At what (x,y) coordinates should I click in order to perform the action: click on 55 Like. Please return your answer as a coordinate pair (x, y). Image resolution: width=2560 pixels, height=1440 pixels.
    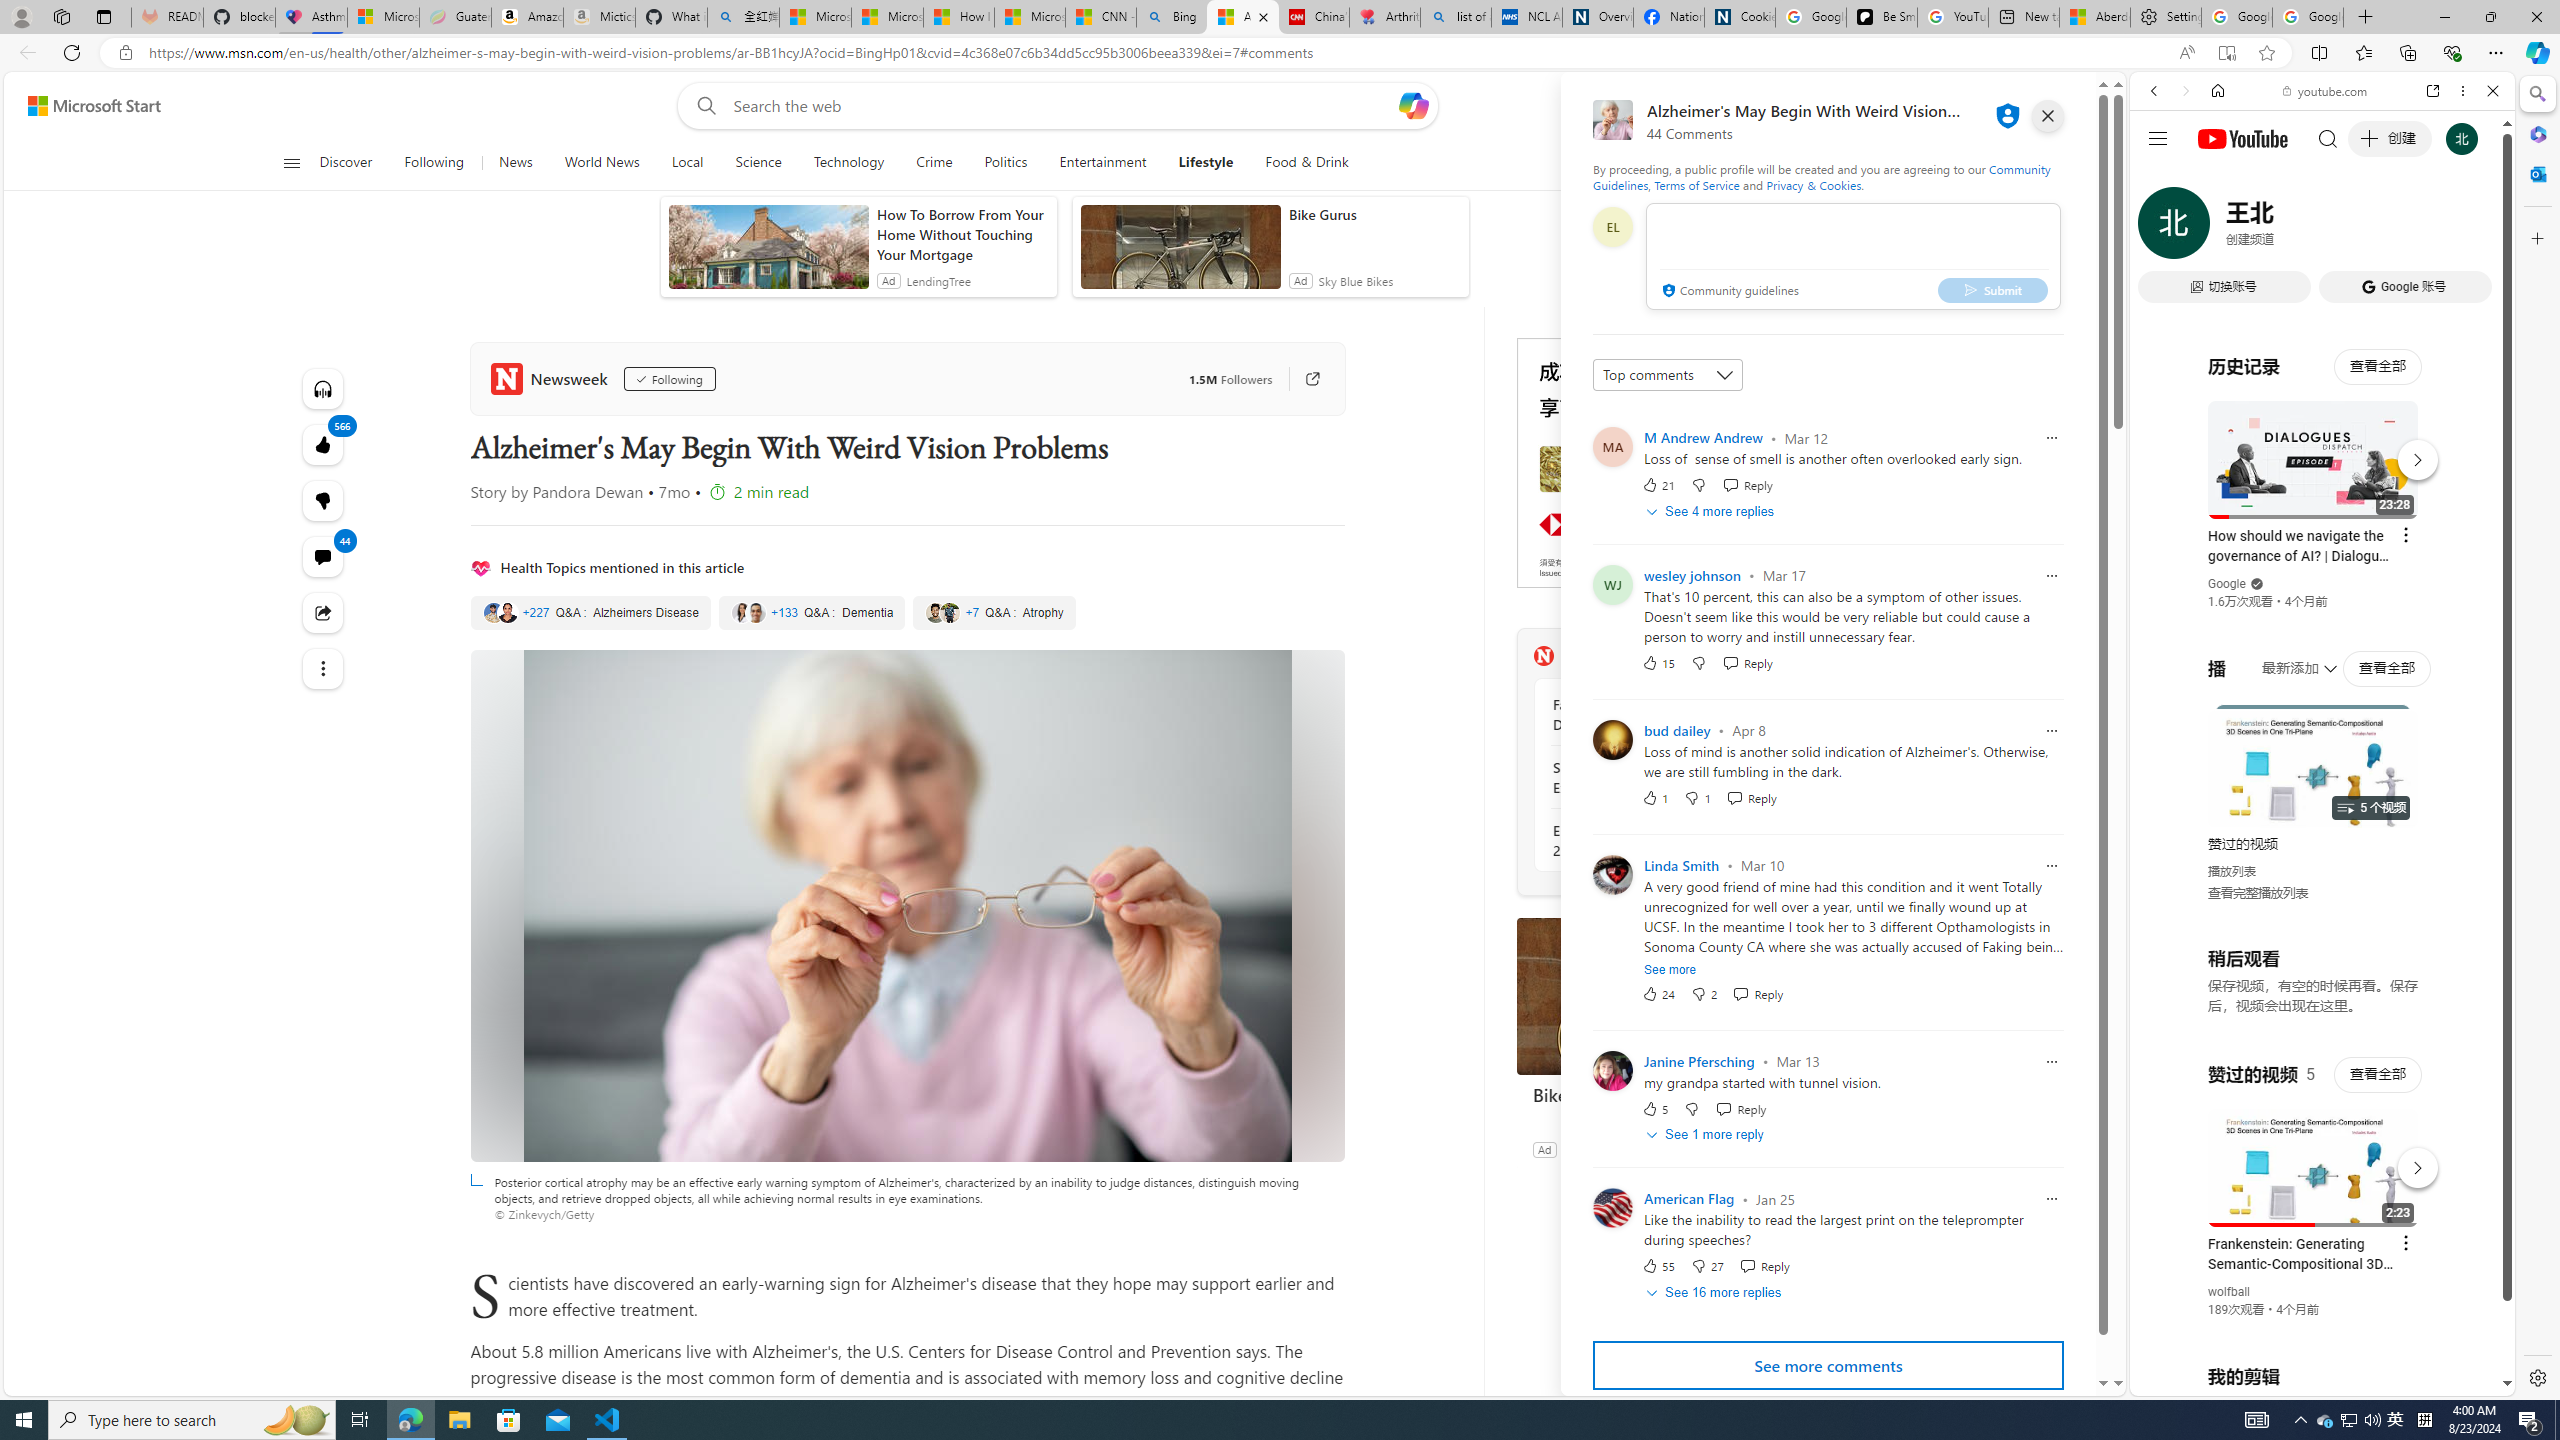
    Looking at the image, I should click on (1657, 1266).